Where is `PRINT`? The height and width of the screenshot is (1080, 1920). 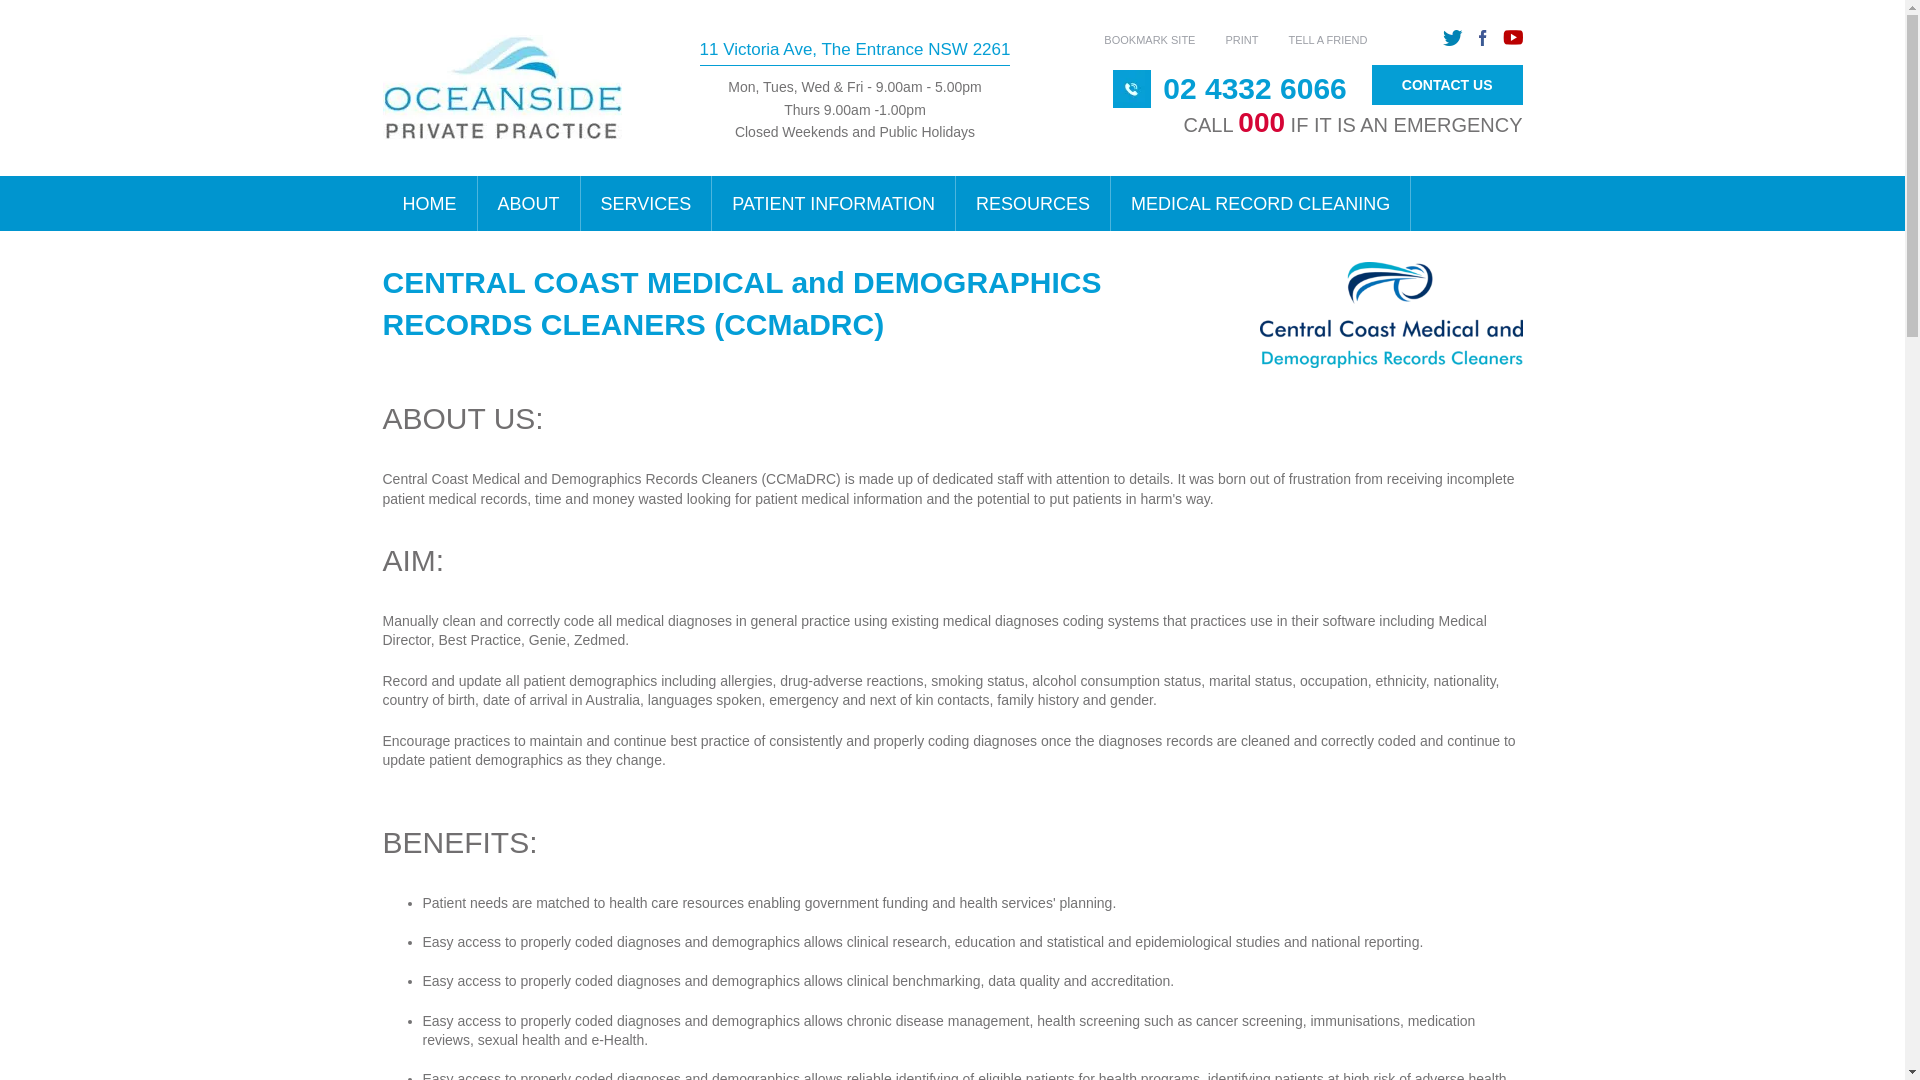 PRINT is located at coordinates (1242, 40).